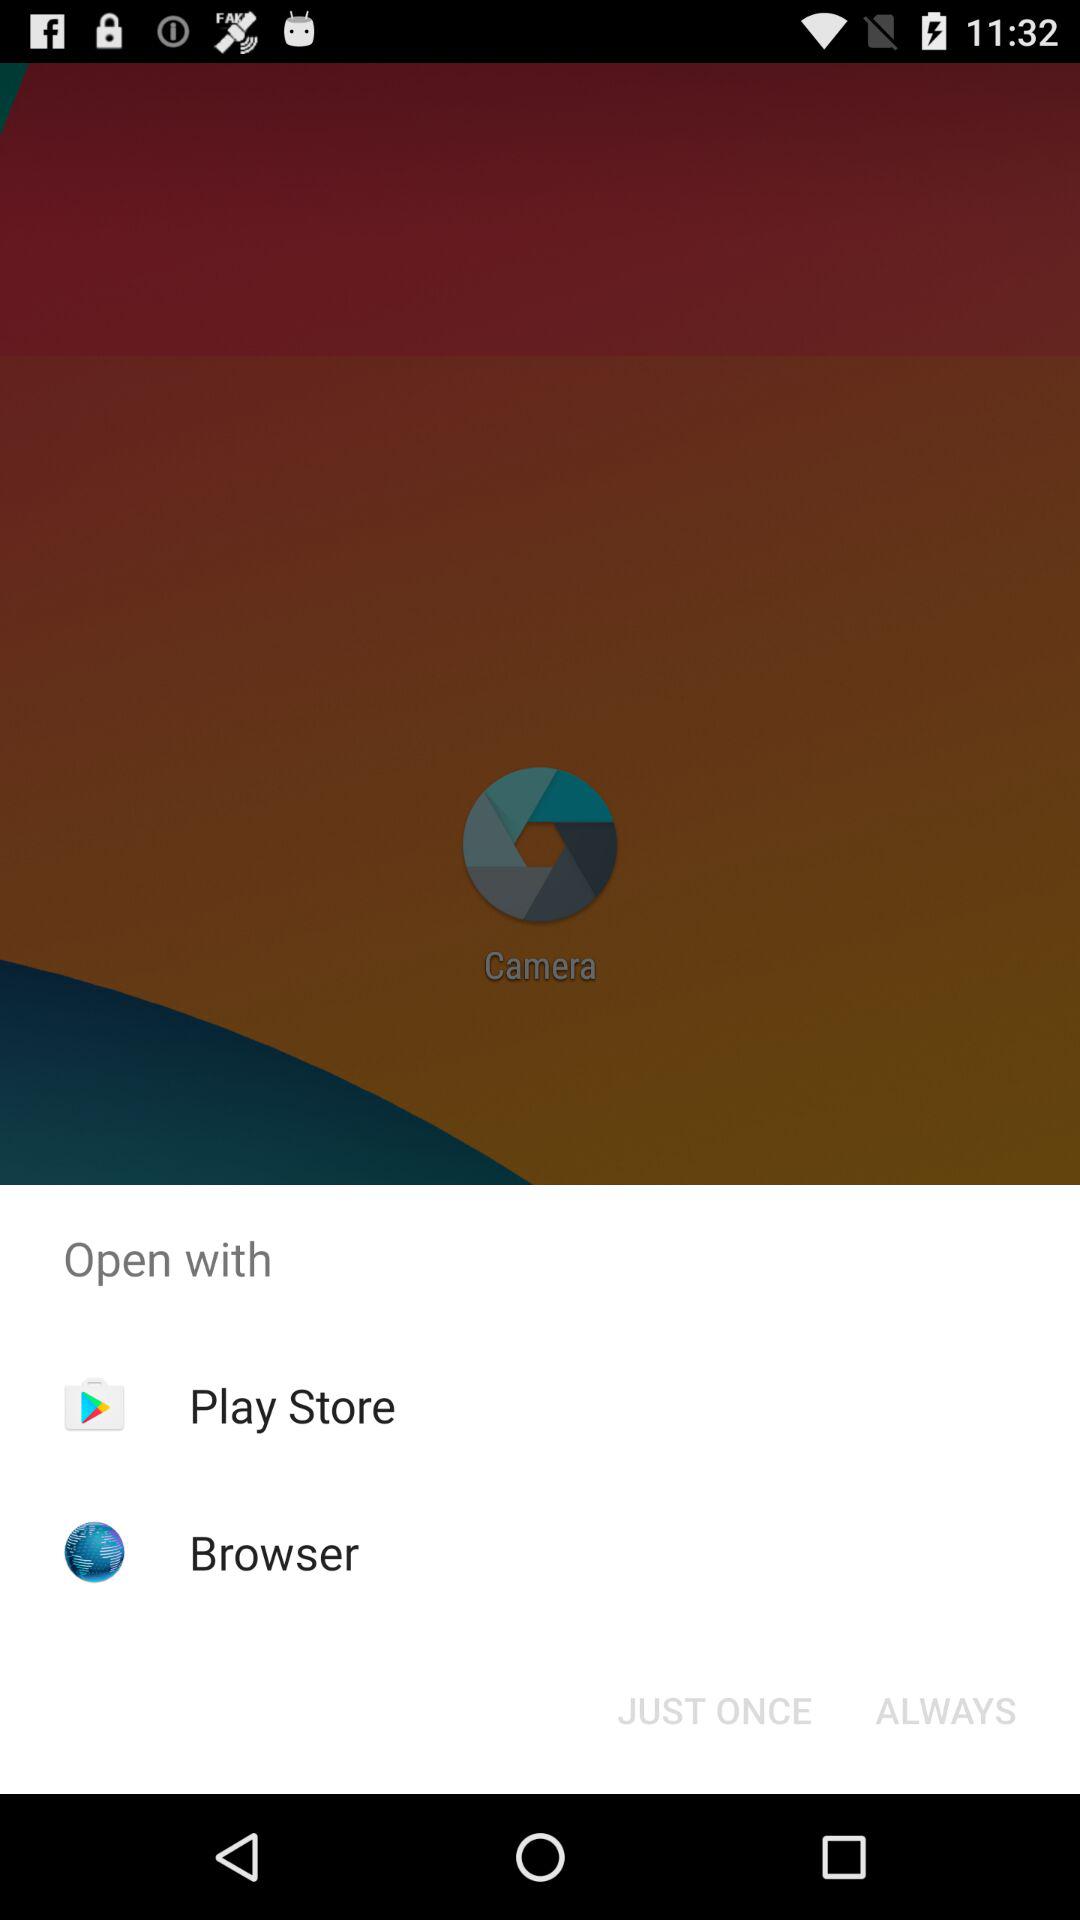 This screenshot has width=1080, height=1920. What do you see at coordinates (714, 1710) in the screenshot?
I see `flip until just once button` at bounding box center [714, 1710].